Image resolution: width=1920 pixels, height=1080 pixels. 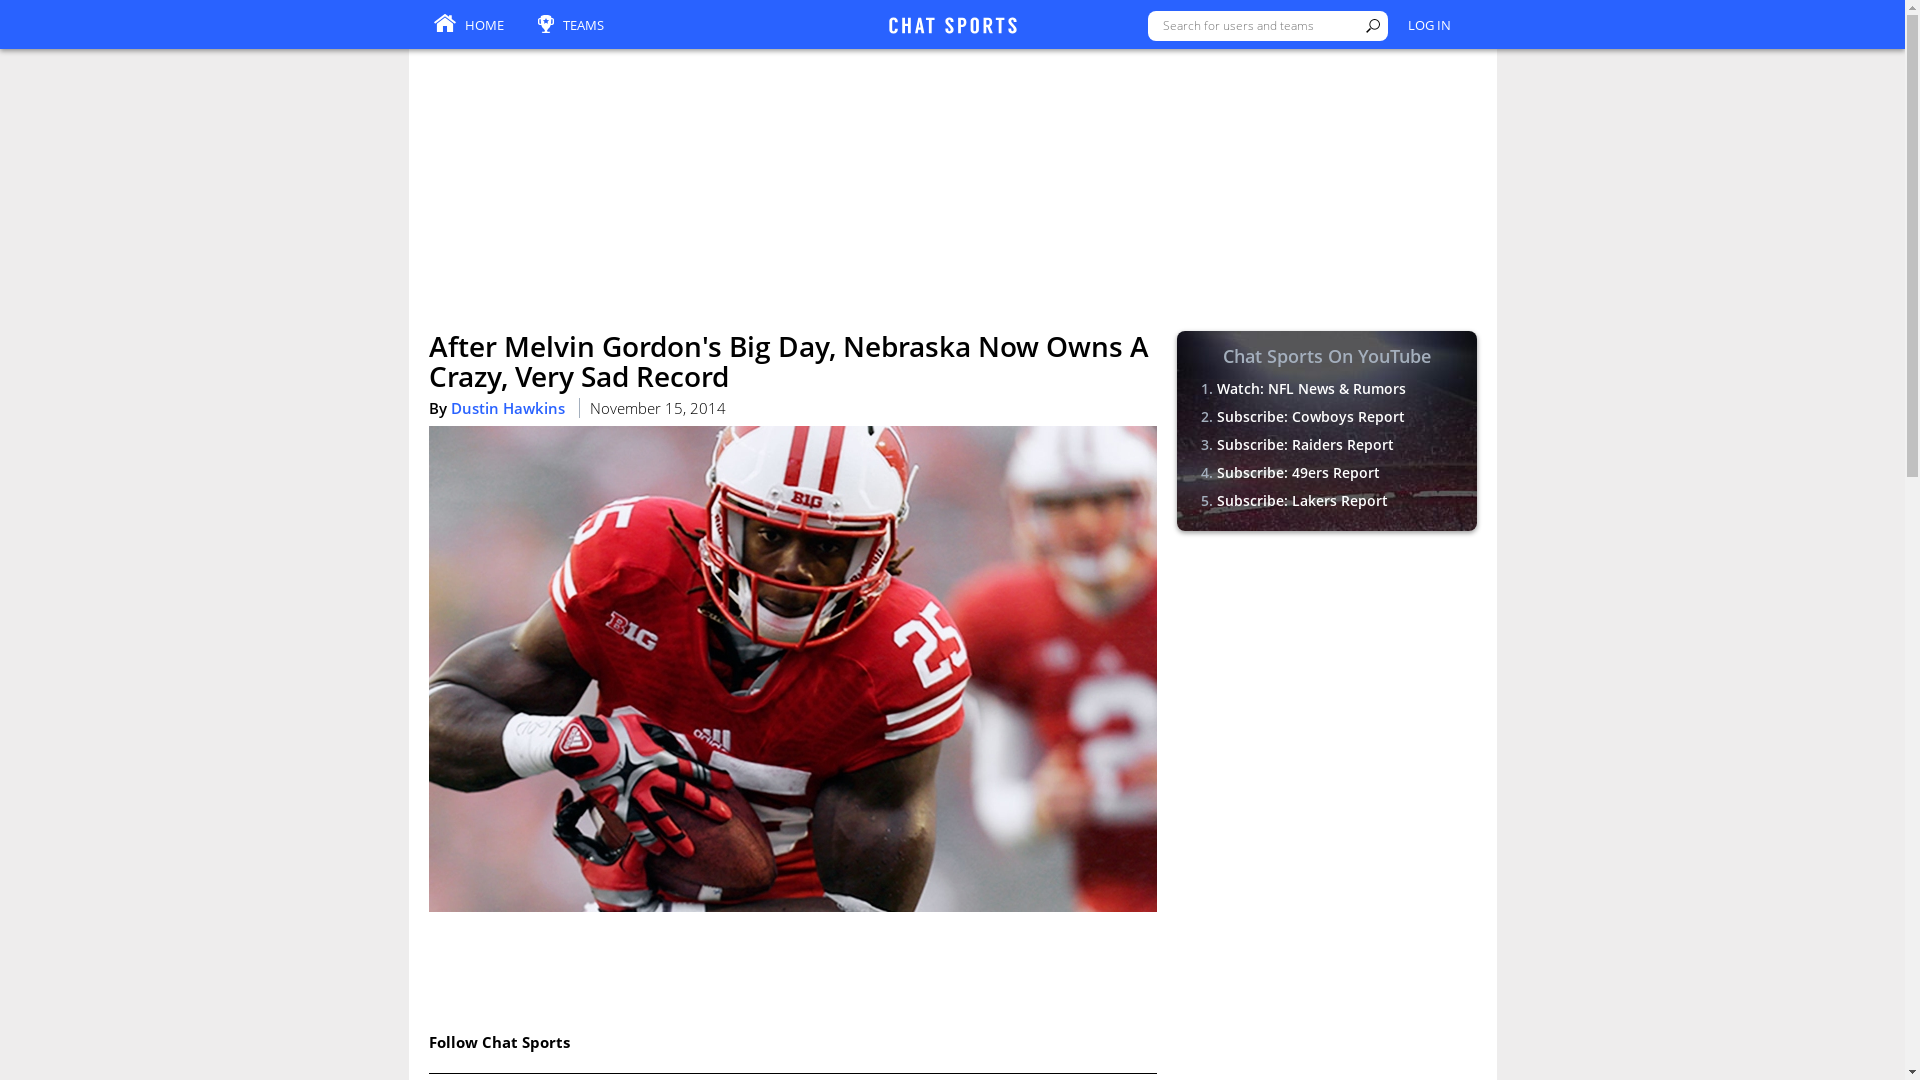 I want to click on 3rd party ad content, so click(x=1326, y=676).